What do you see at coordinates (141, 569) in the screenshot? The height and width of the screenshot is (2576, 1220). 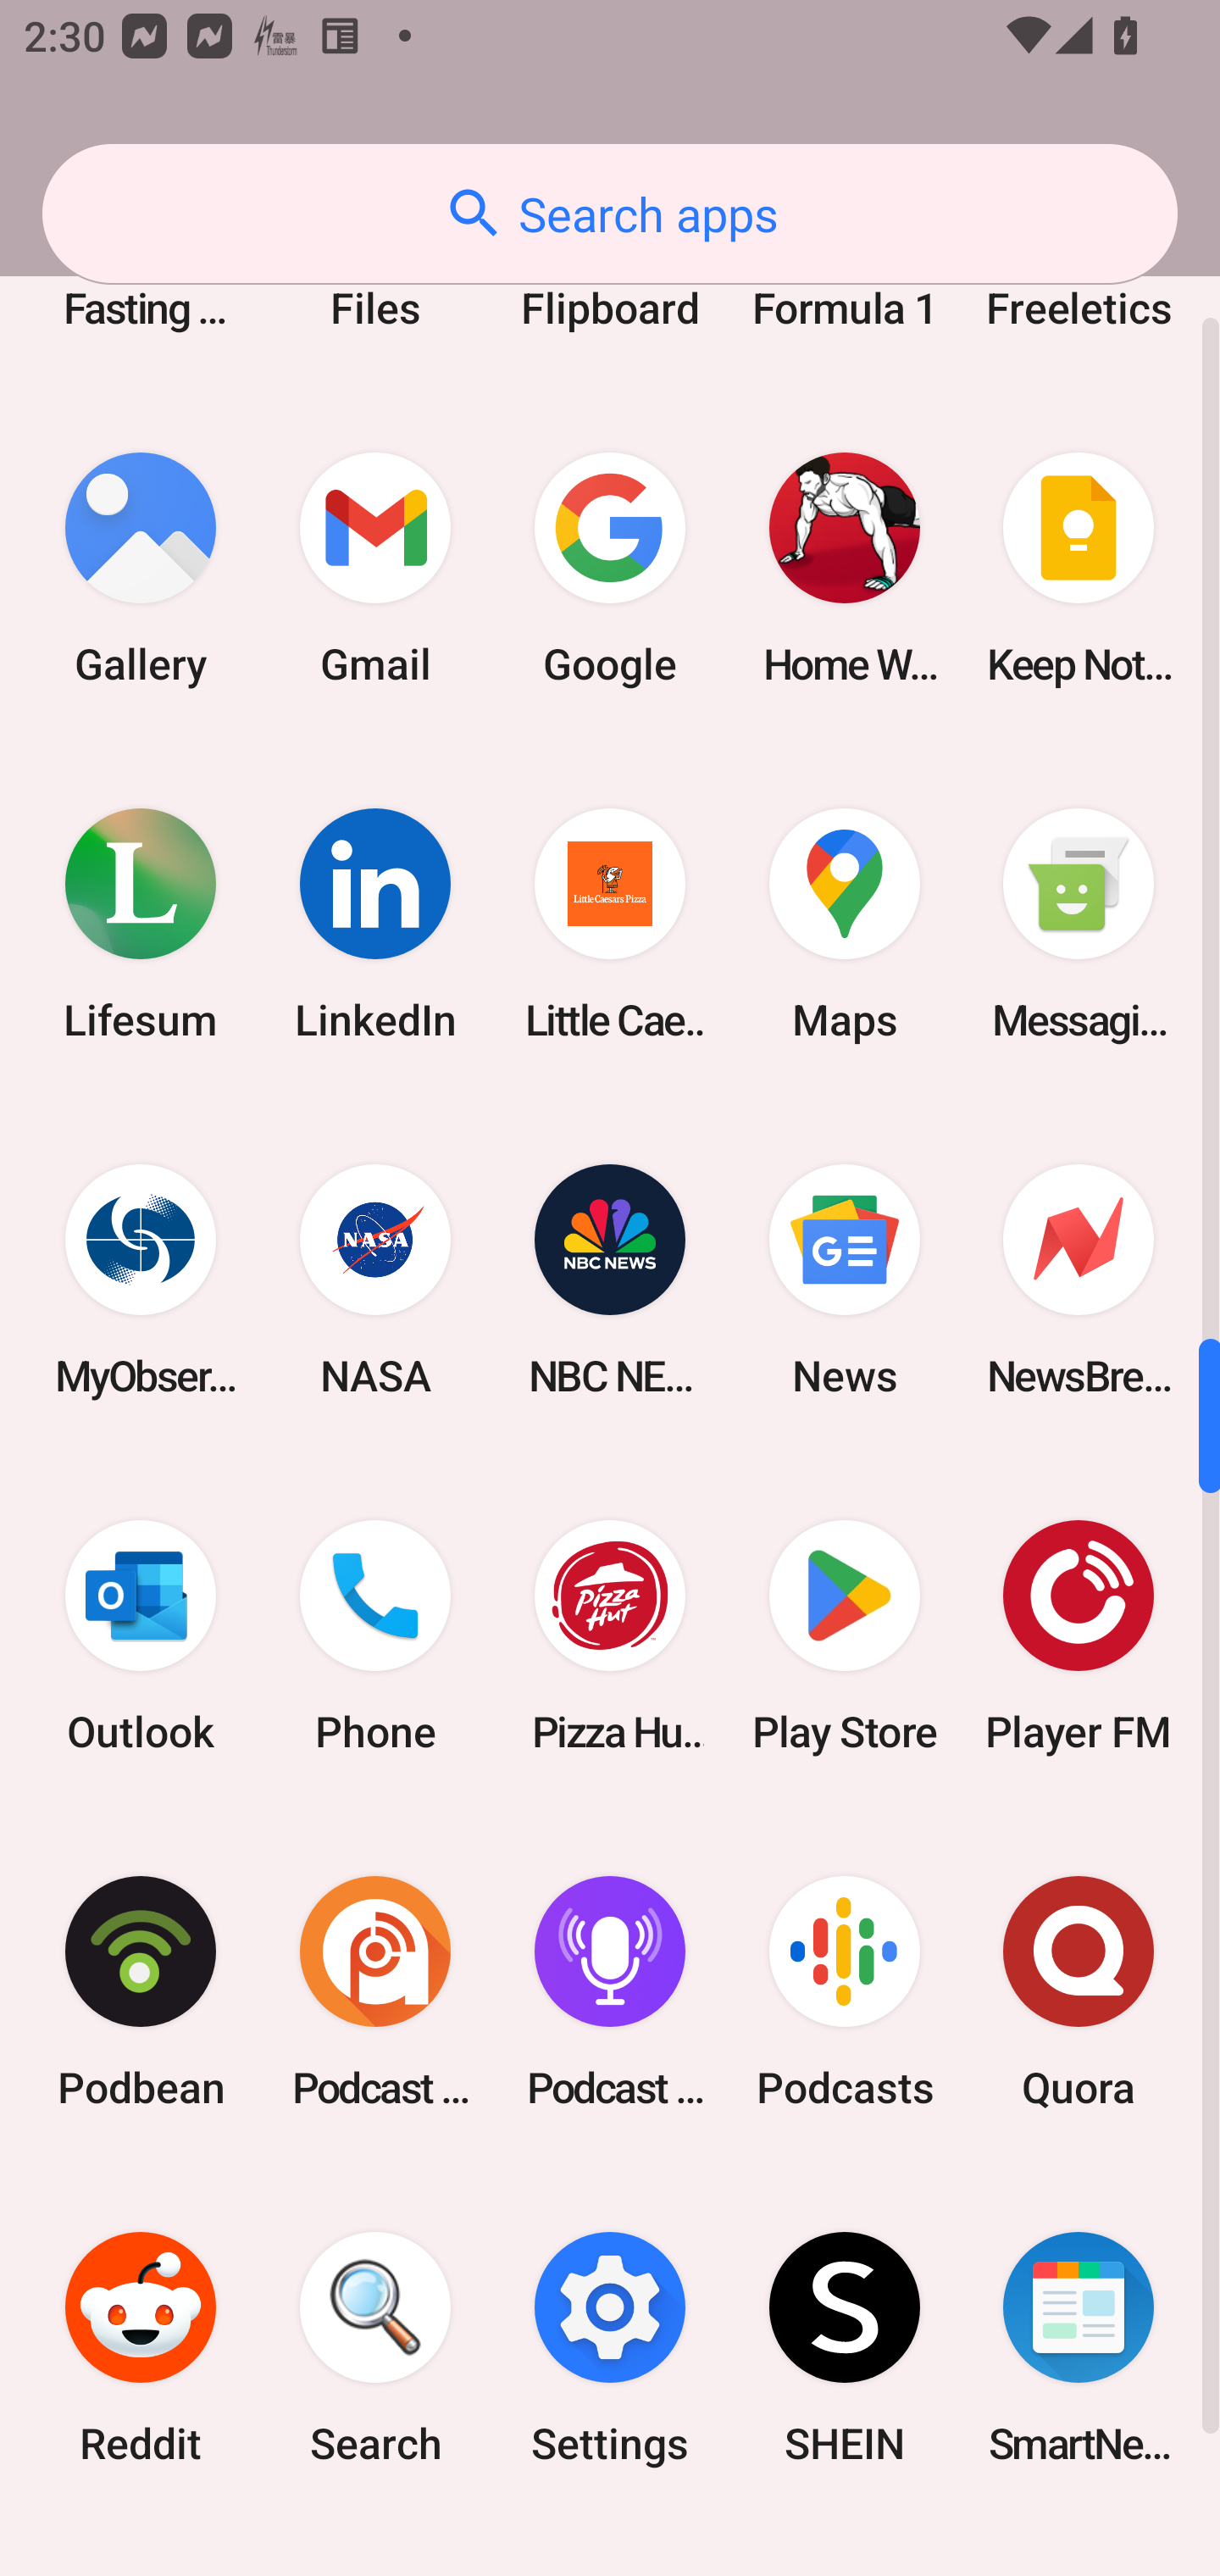 I see `Gallery` at bounding box center [141, 569].